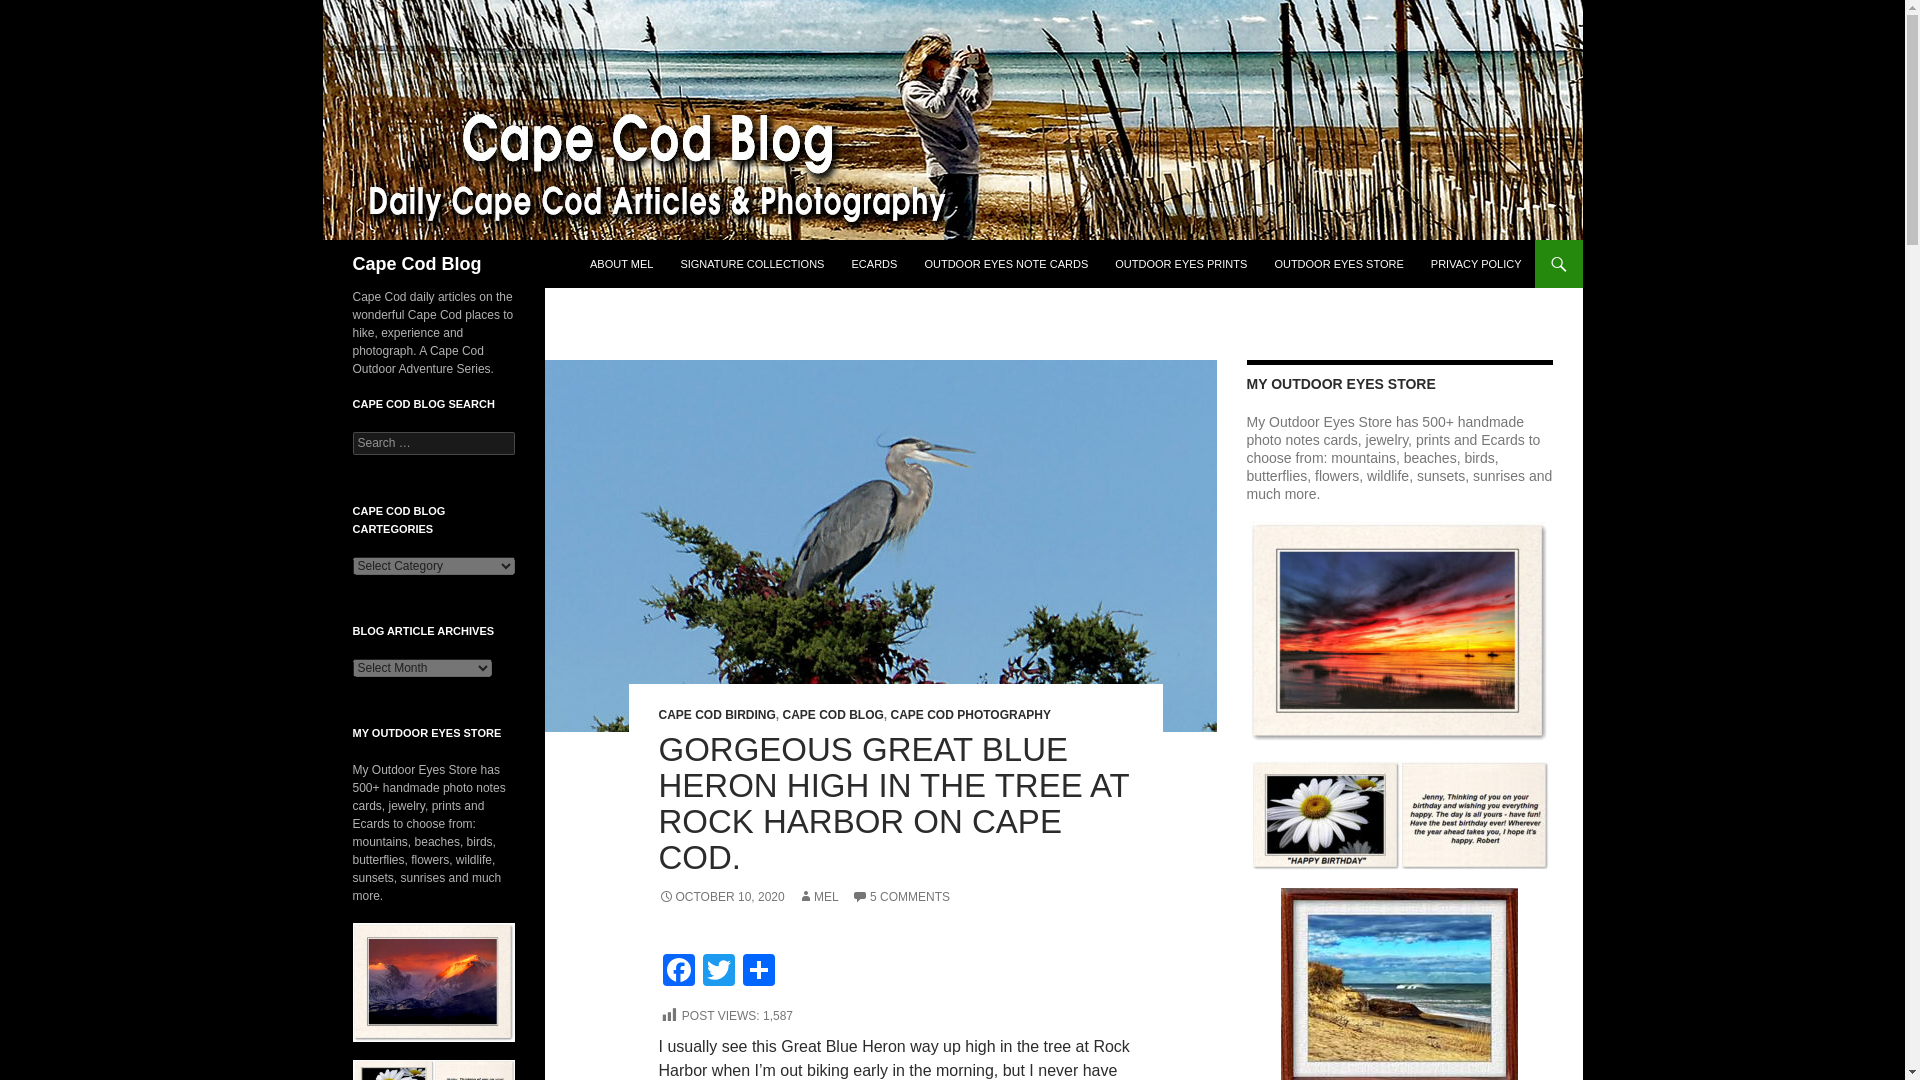 The height and width of the screenshot is (1080, 1920). What do you see at coordinates (620, 264) in the screenshot?
I see `ABOUT MEL` at bounding box center [620, 264].